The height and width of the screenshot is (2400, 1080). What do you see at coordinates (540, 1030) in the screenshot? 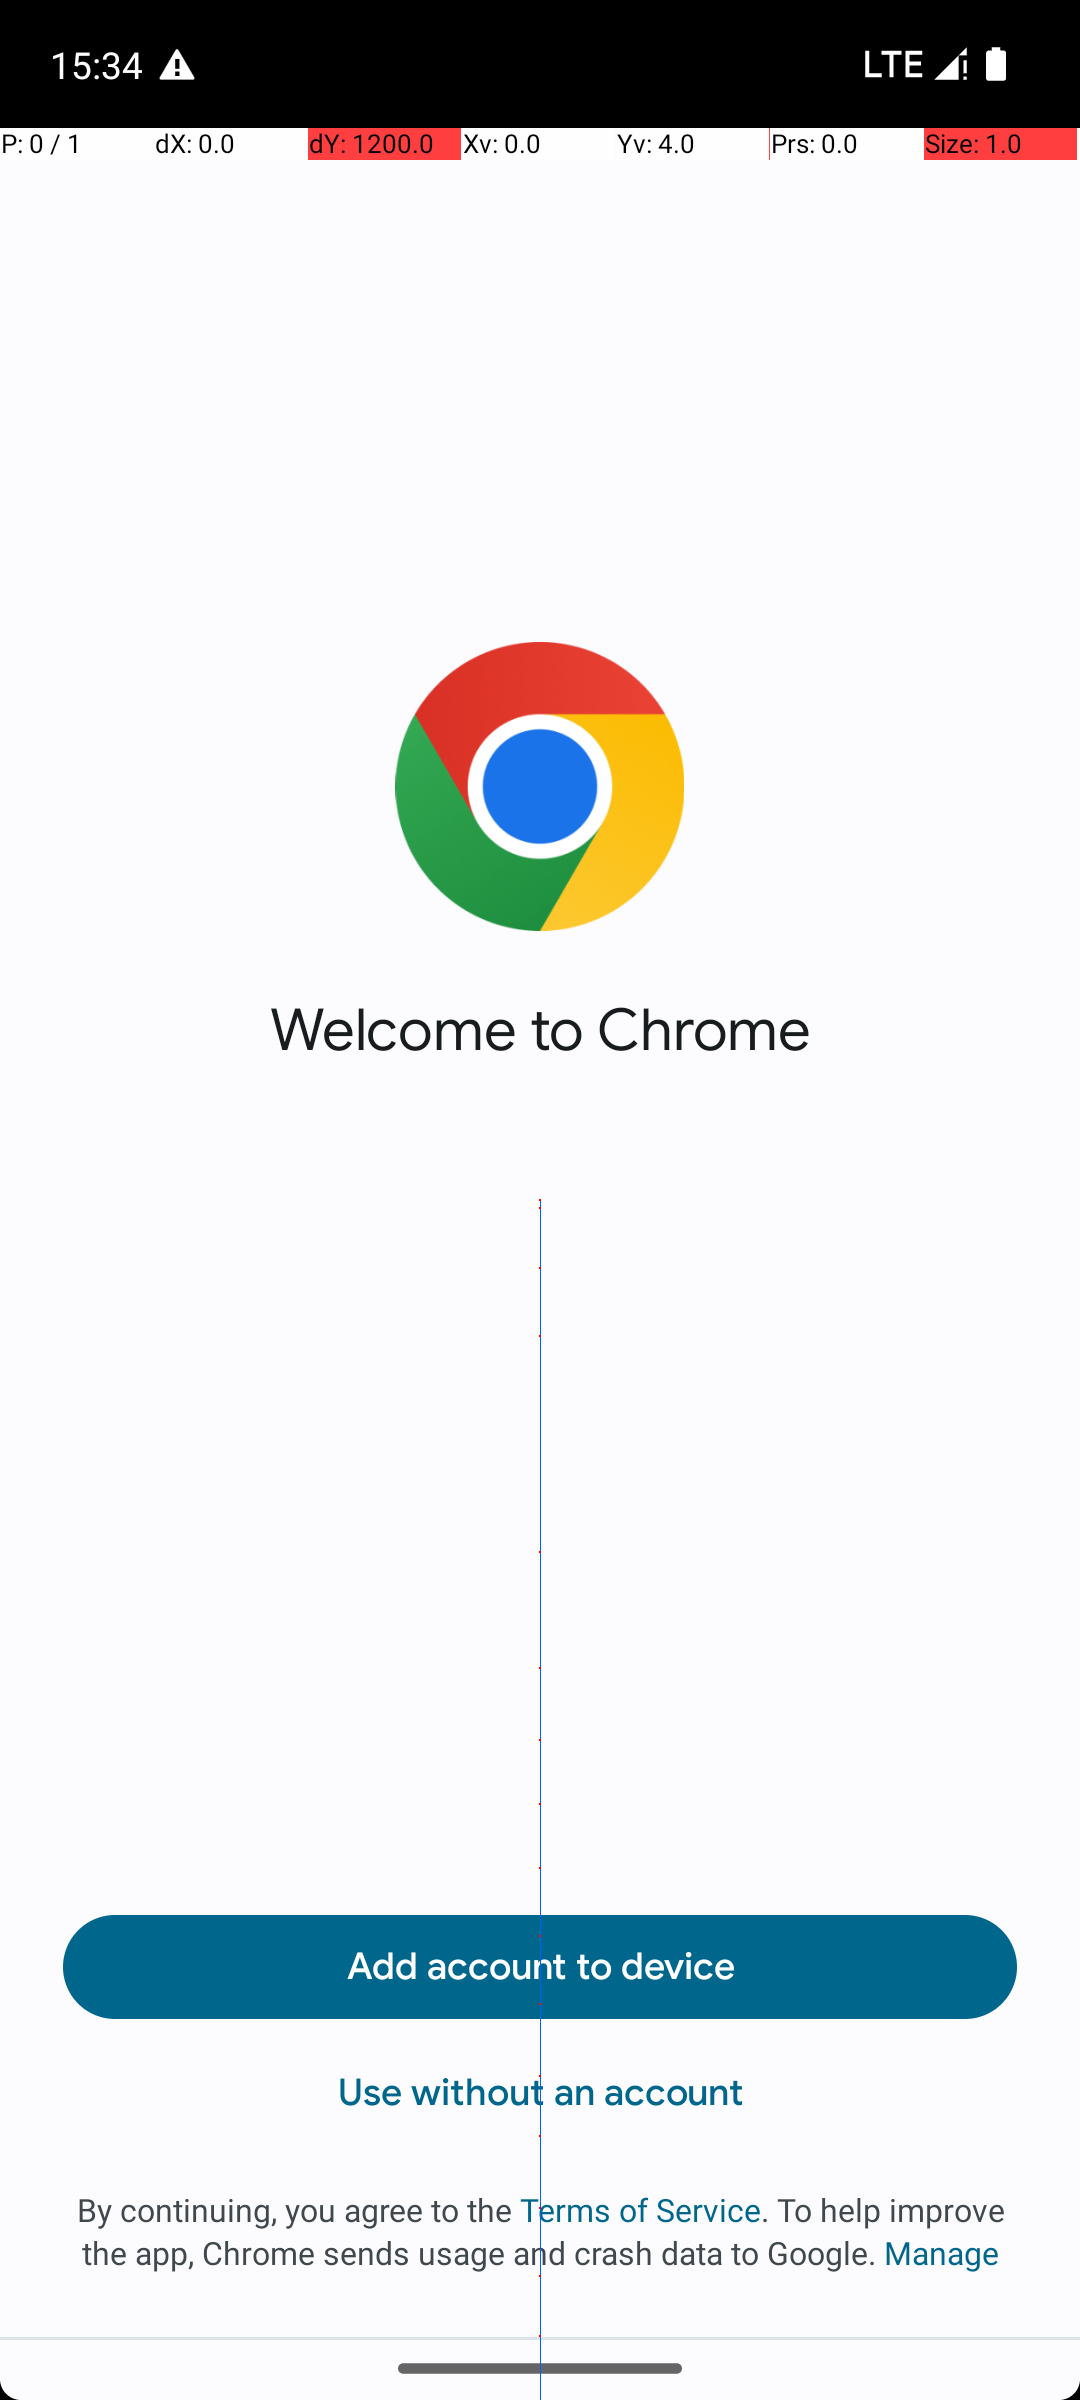
I see `Welcome to Chrome` at bounding box center [540, 1030].